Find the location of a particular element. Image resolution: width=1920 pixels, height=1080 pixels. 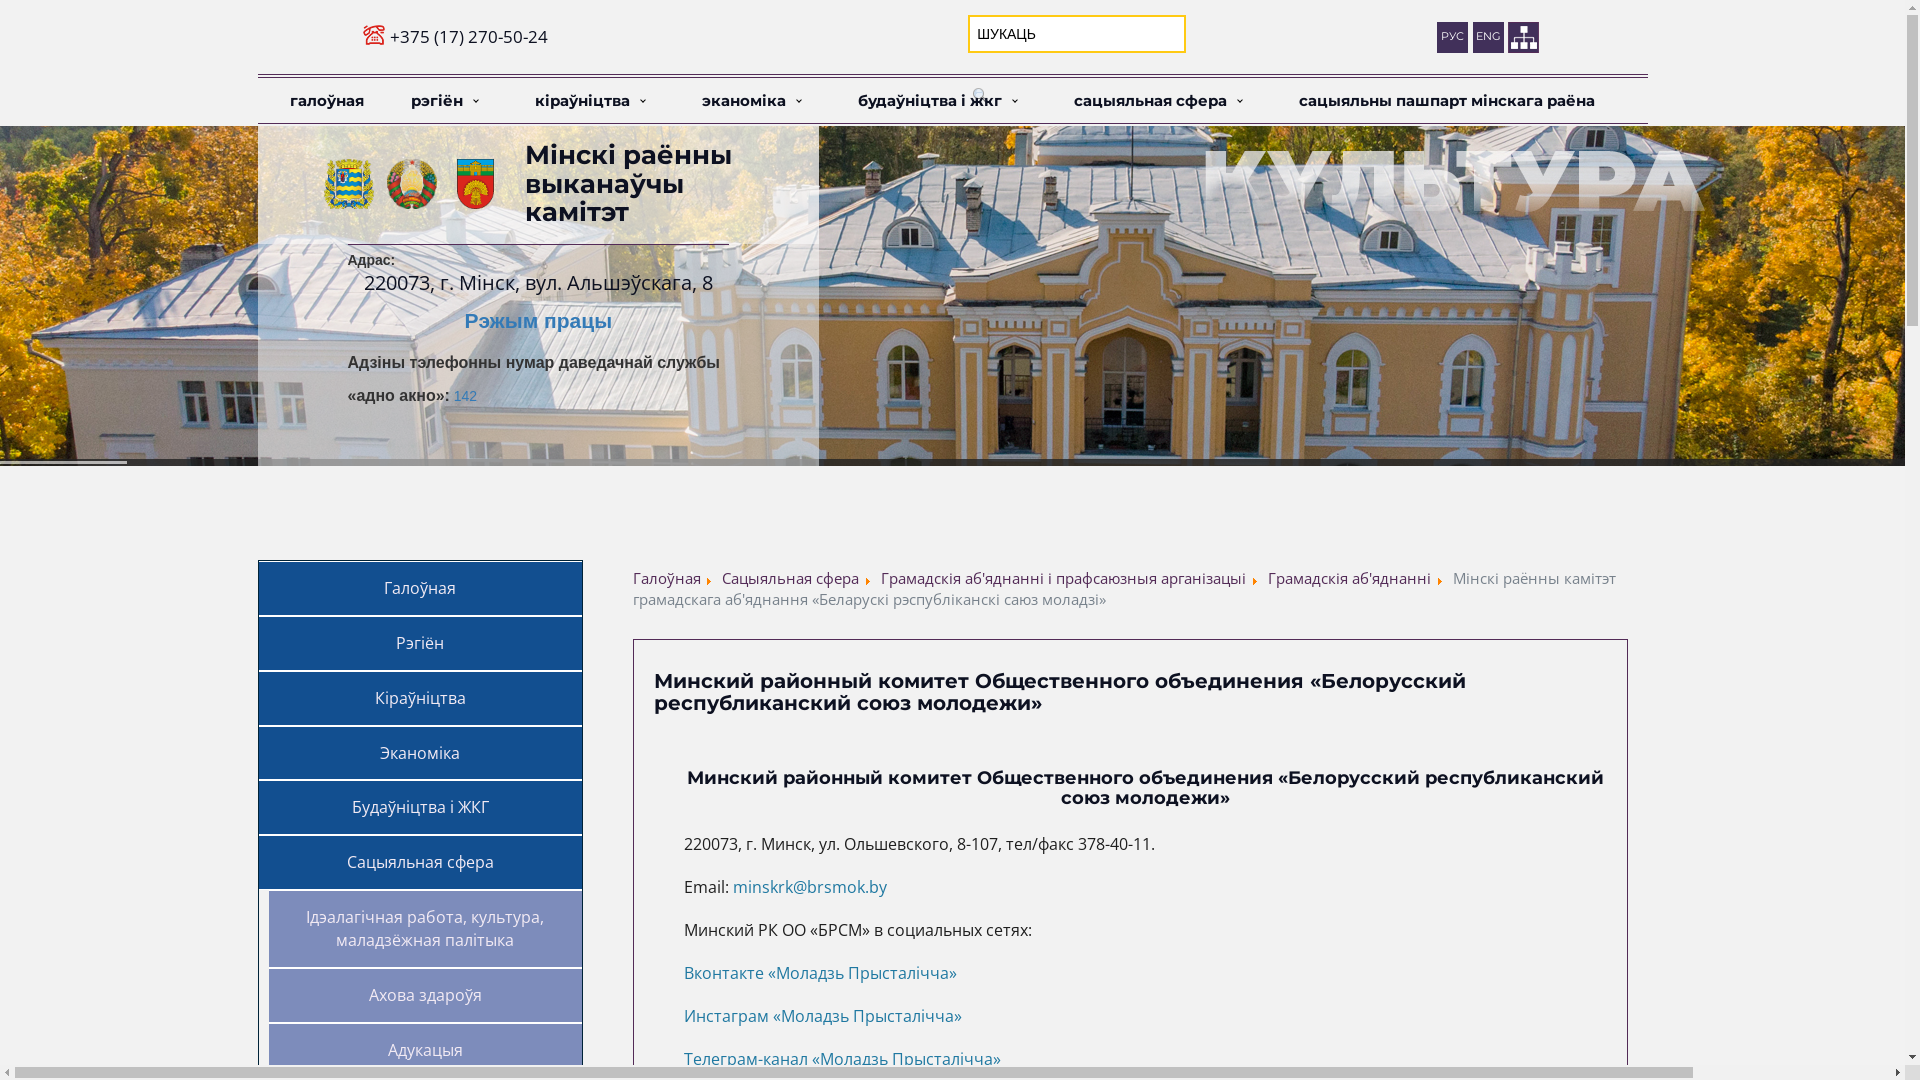

142 is located at coordinates (466, 396).